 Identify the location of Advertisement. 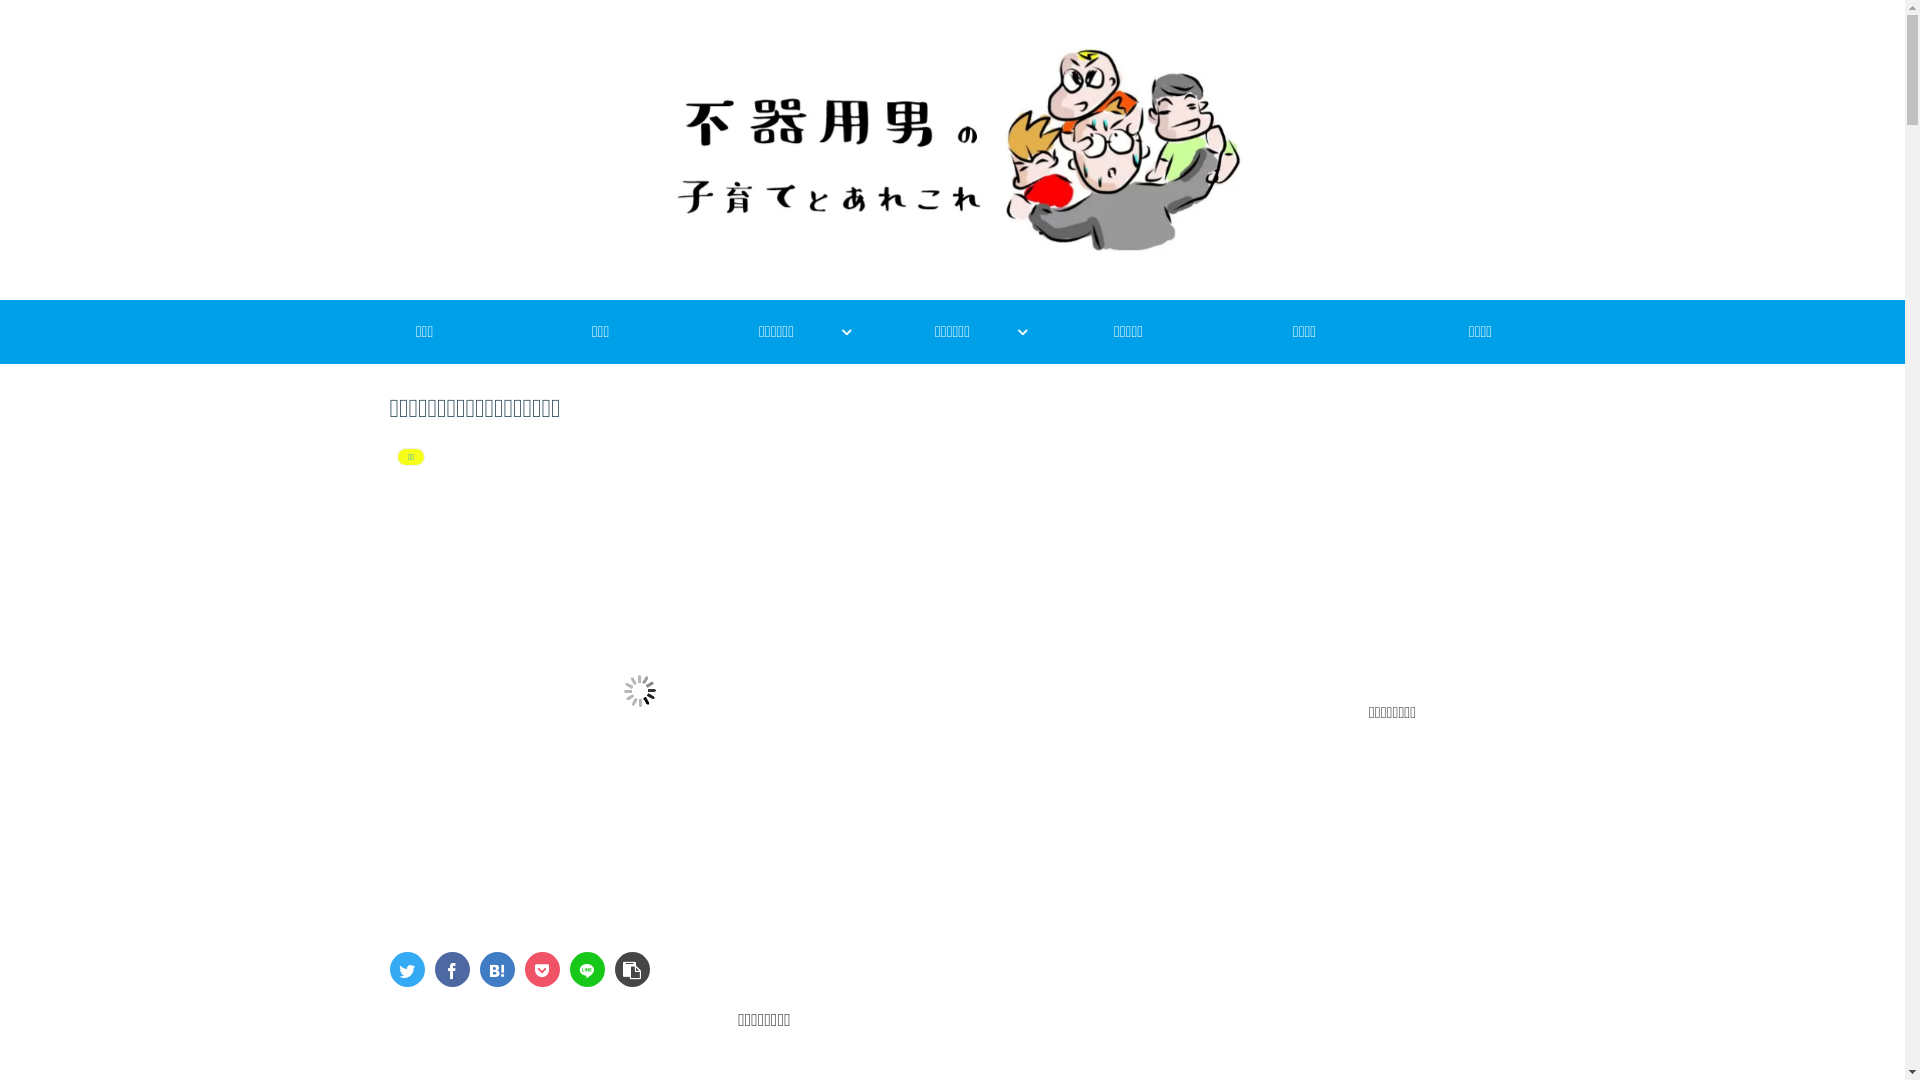
(1393, 867).